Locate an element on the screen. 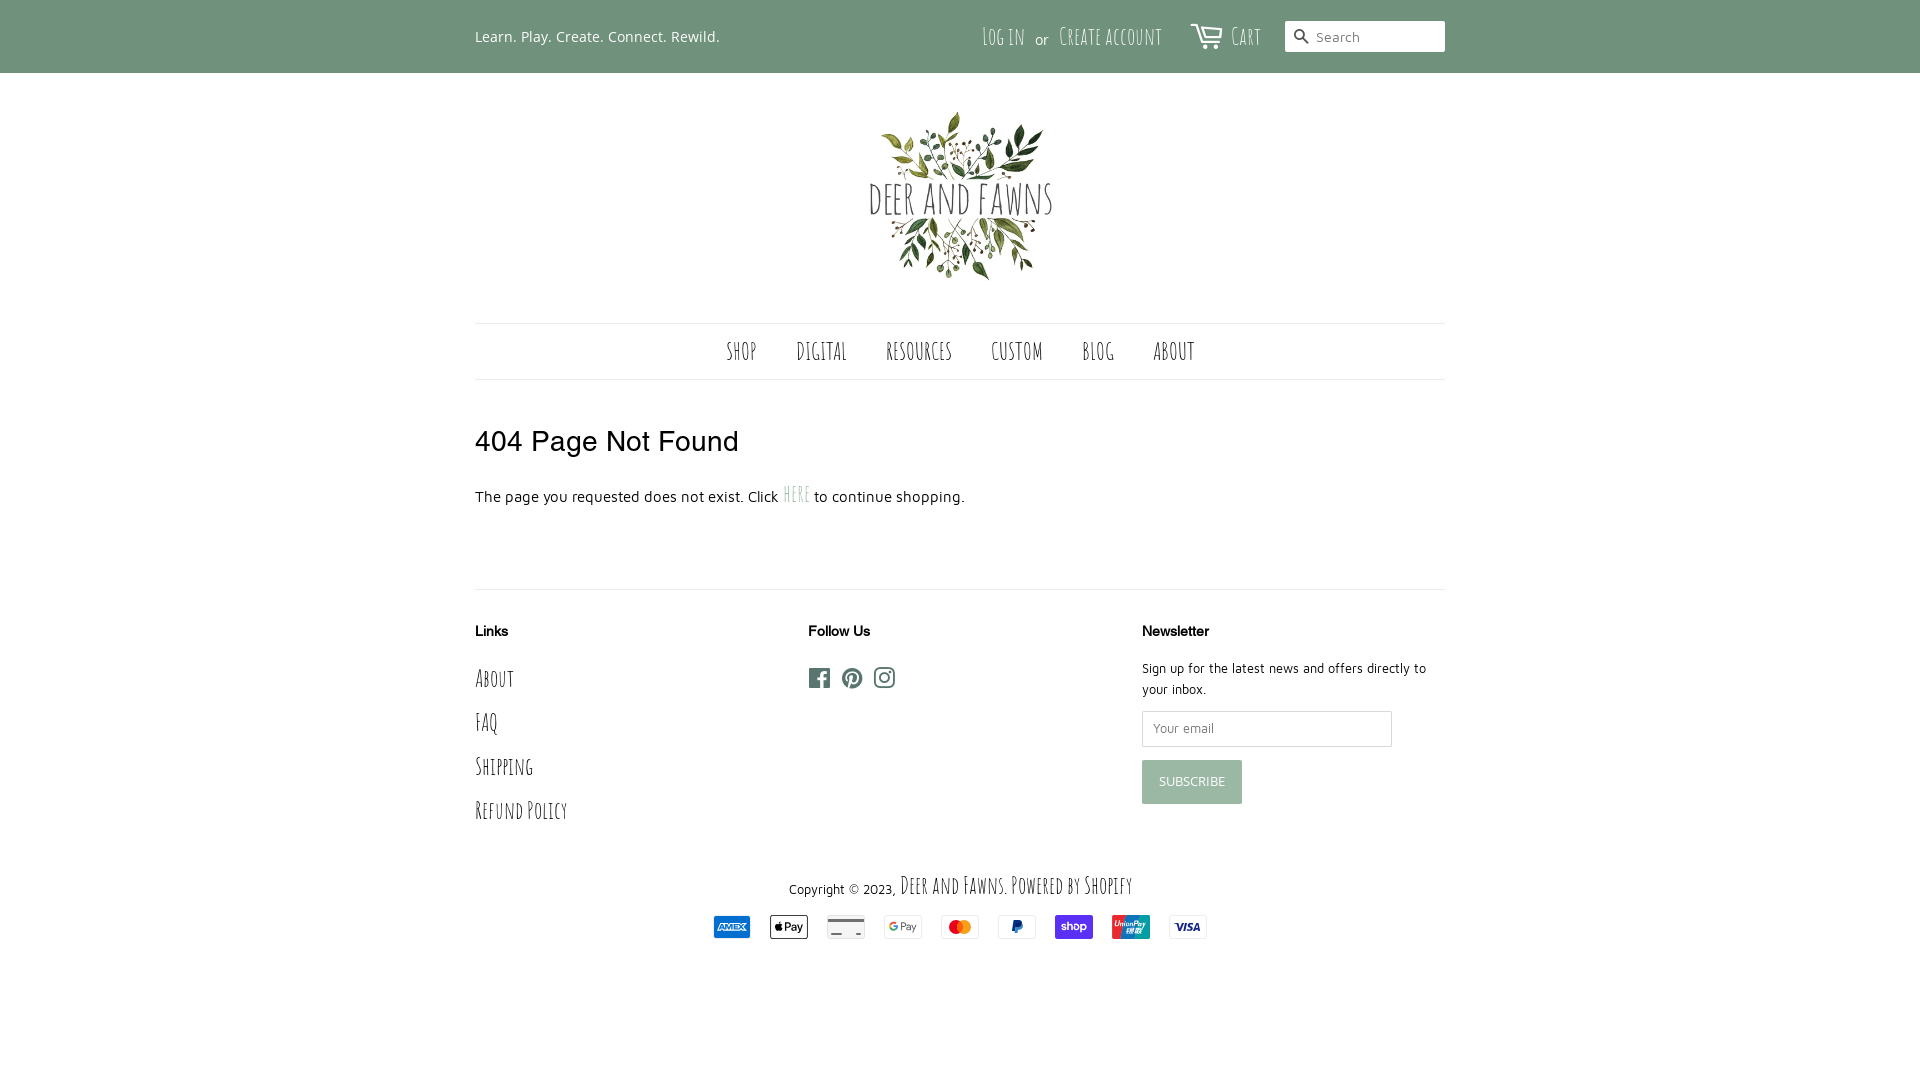 Image resolution: width=1920 pixels, height=1080 pixels. RESOURCES is located at coordinates (920, 352).